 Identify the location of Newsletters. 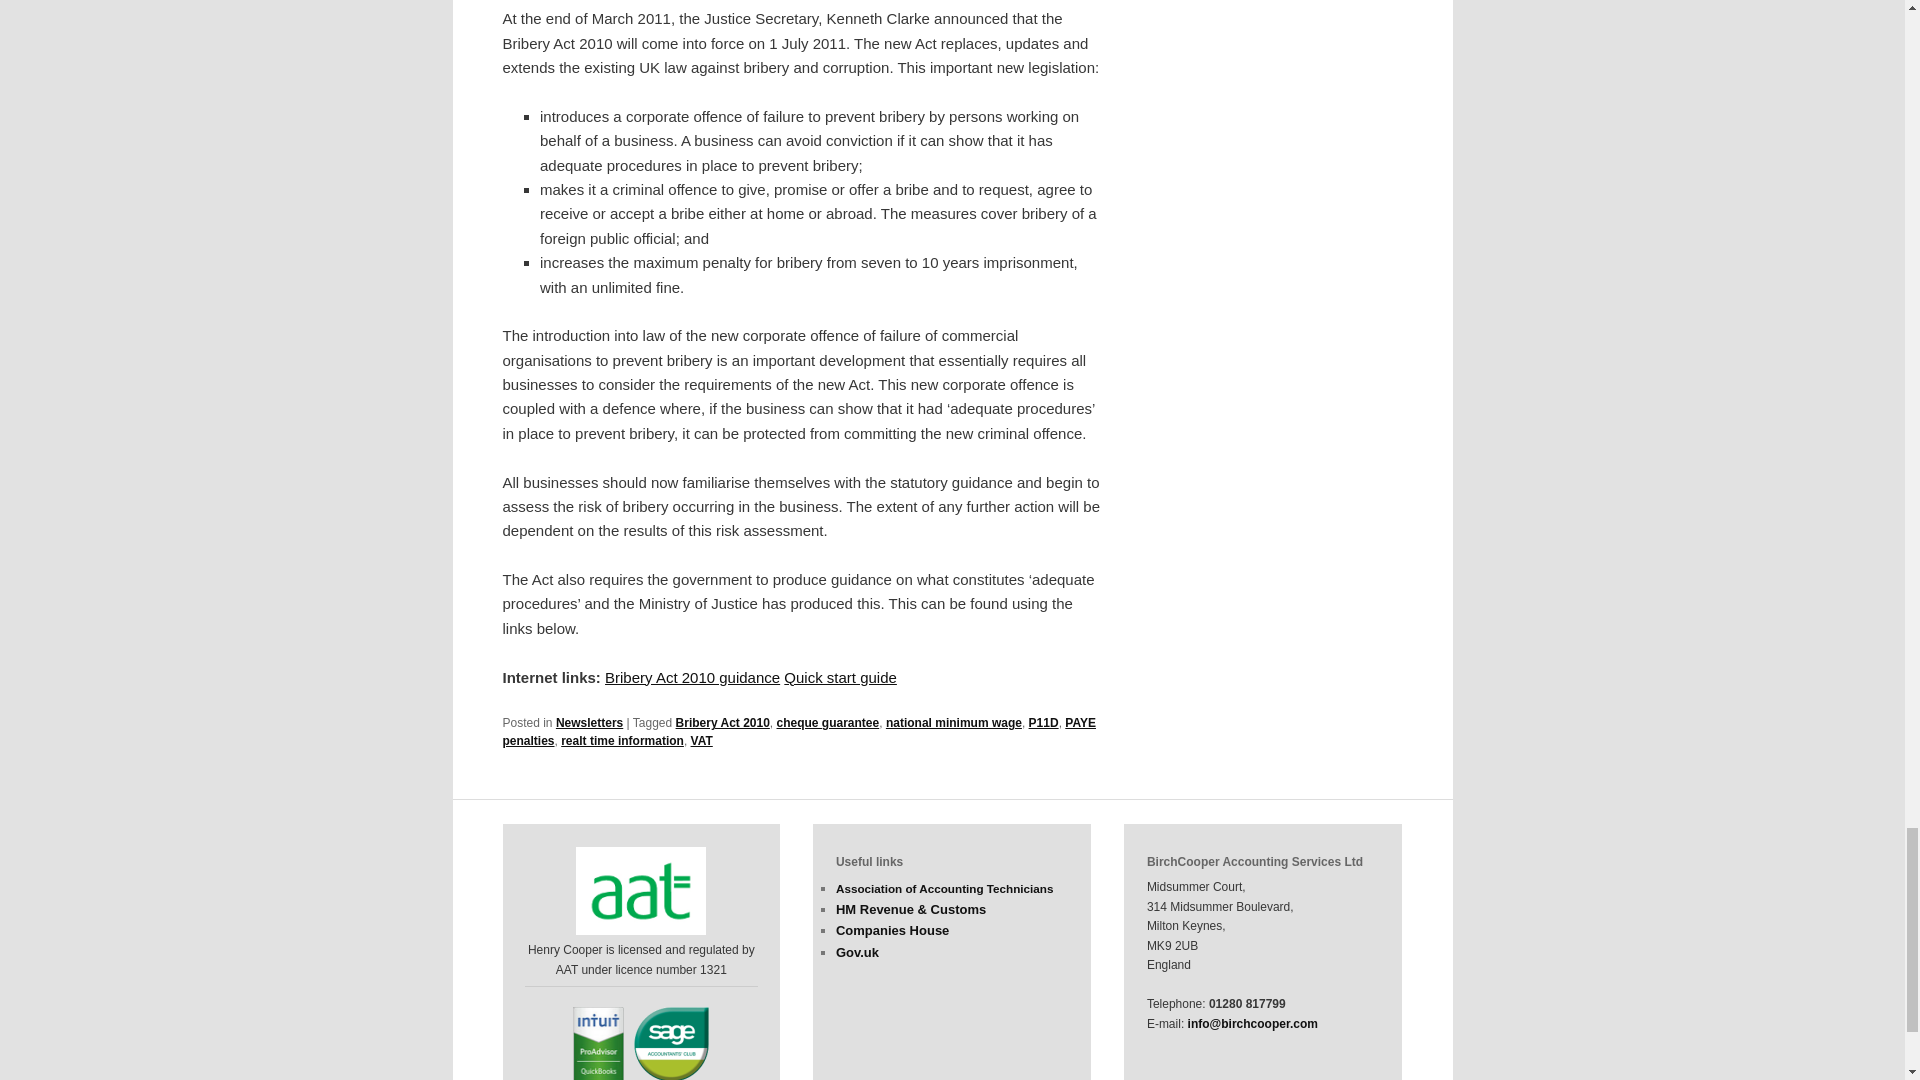
(589, 723).